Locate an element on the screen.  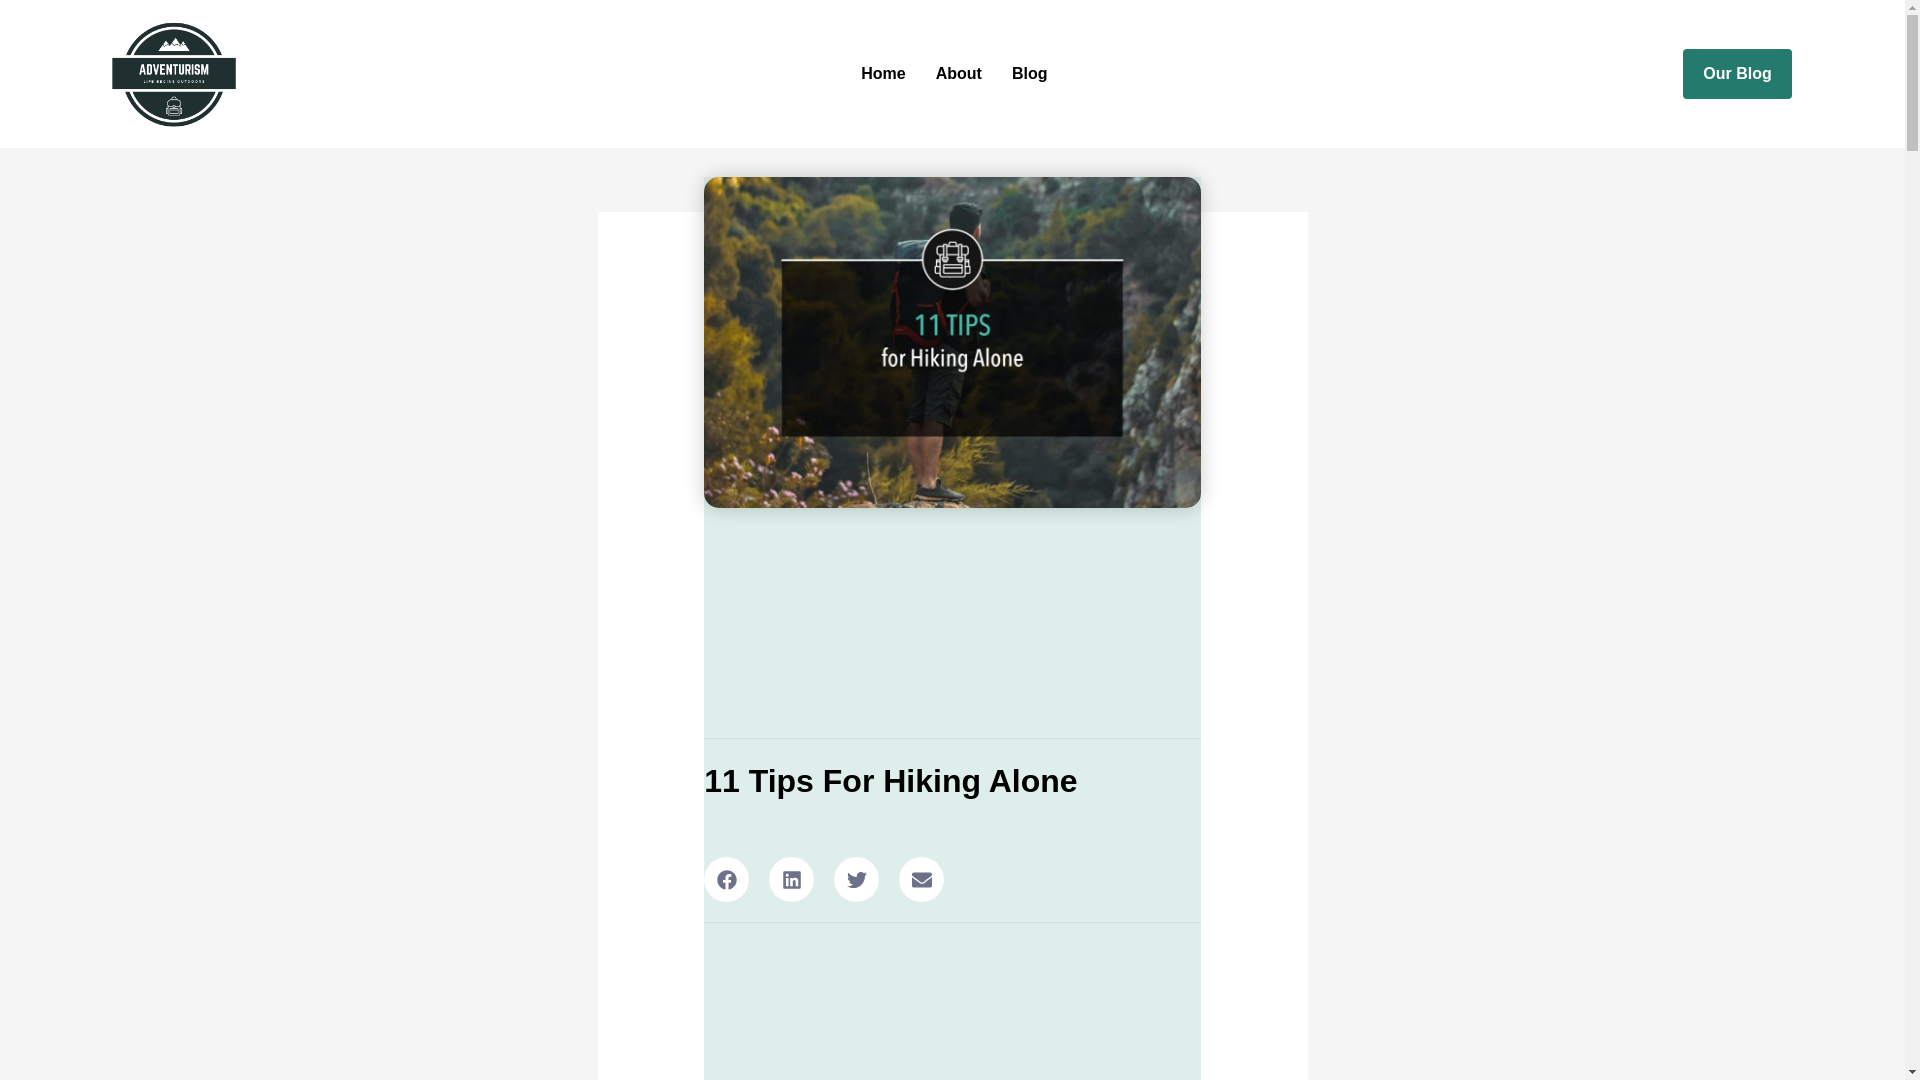
About is located at coordinates (958, 74).